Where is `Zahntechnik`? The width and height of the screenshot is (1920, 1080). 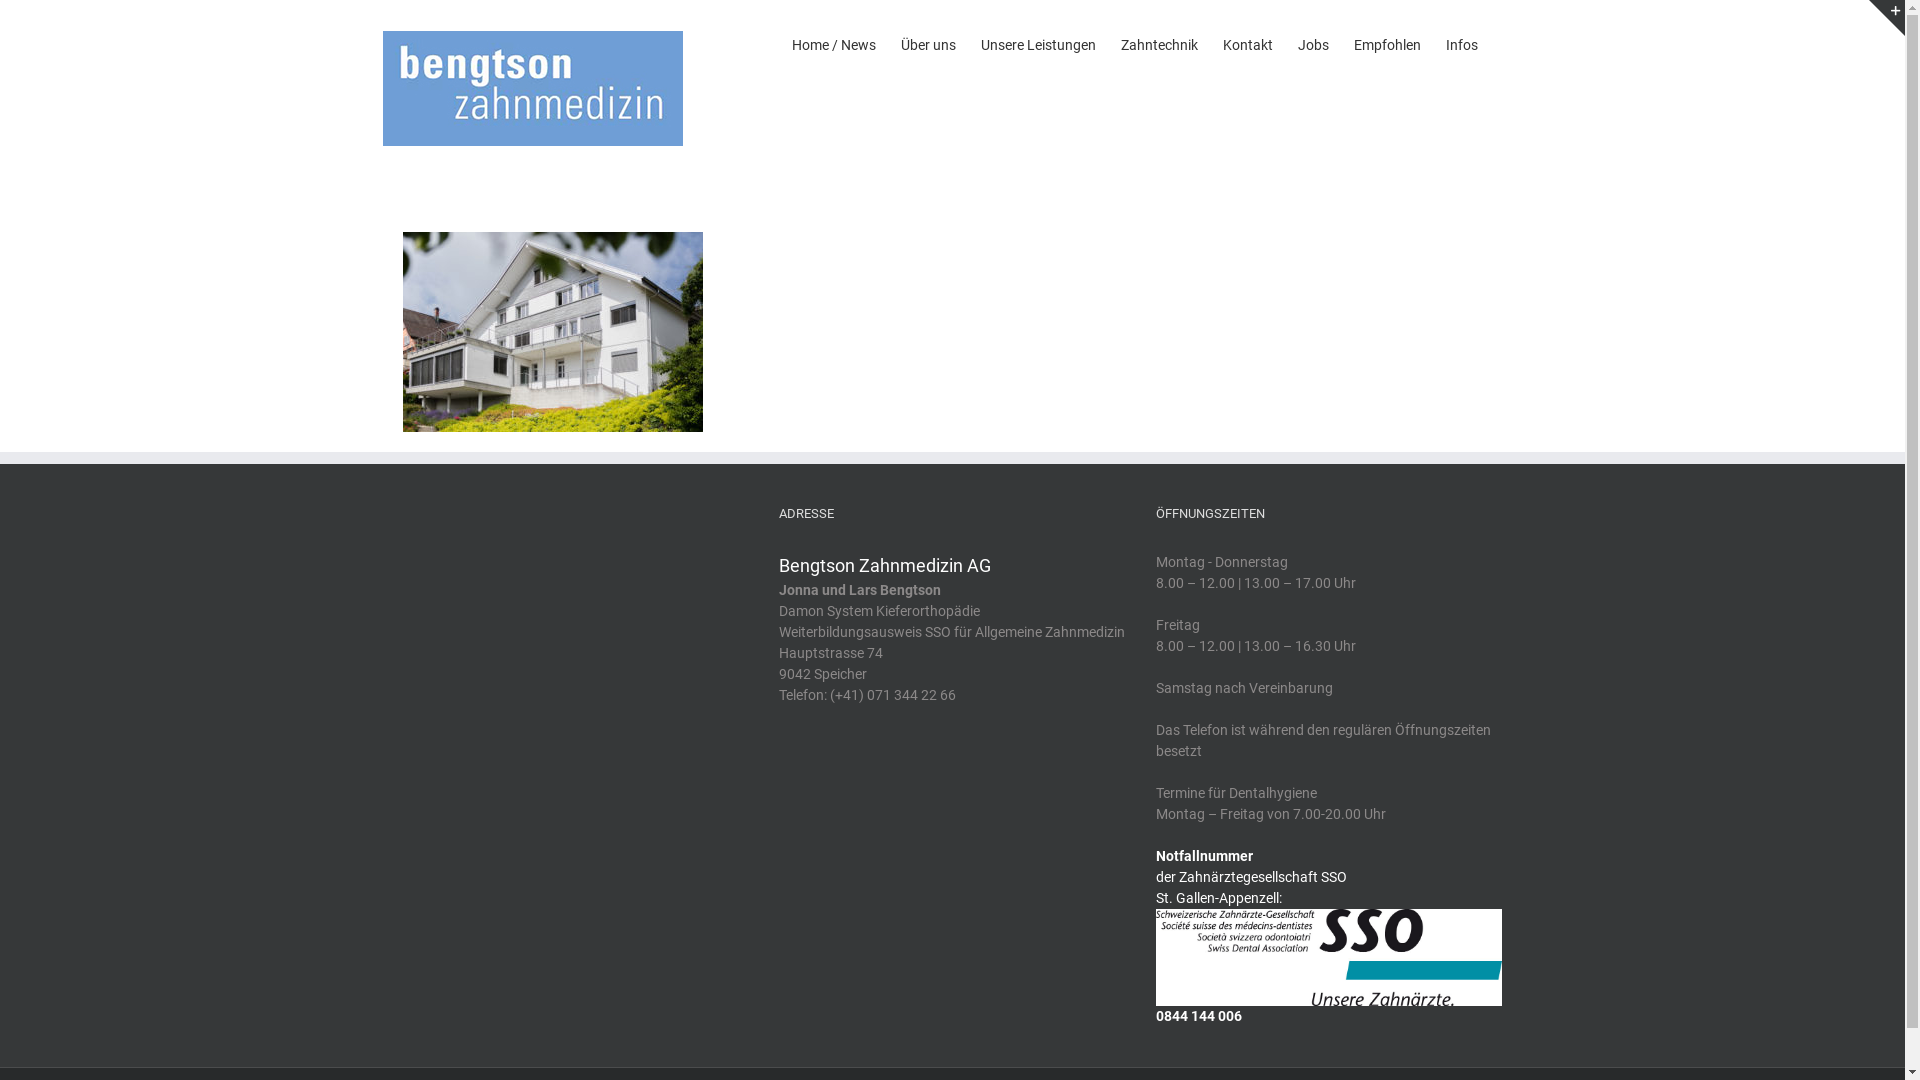 Zahntechnik is located at coordinates (1158, 43).